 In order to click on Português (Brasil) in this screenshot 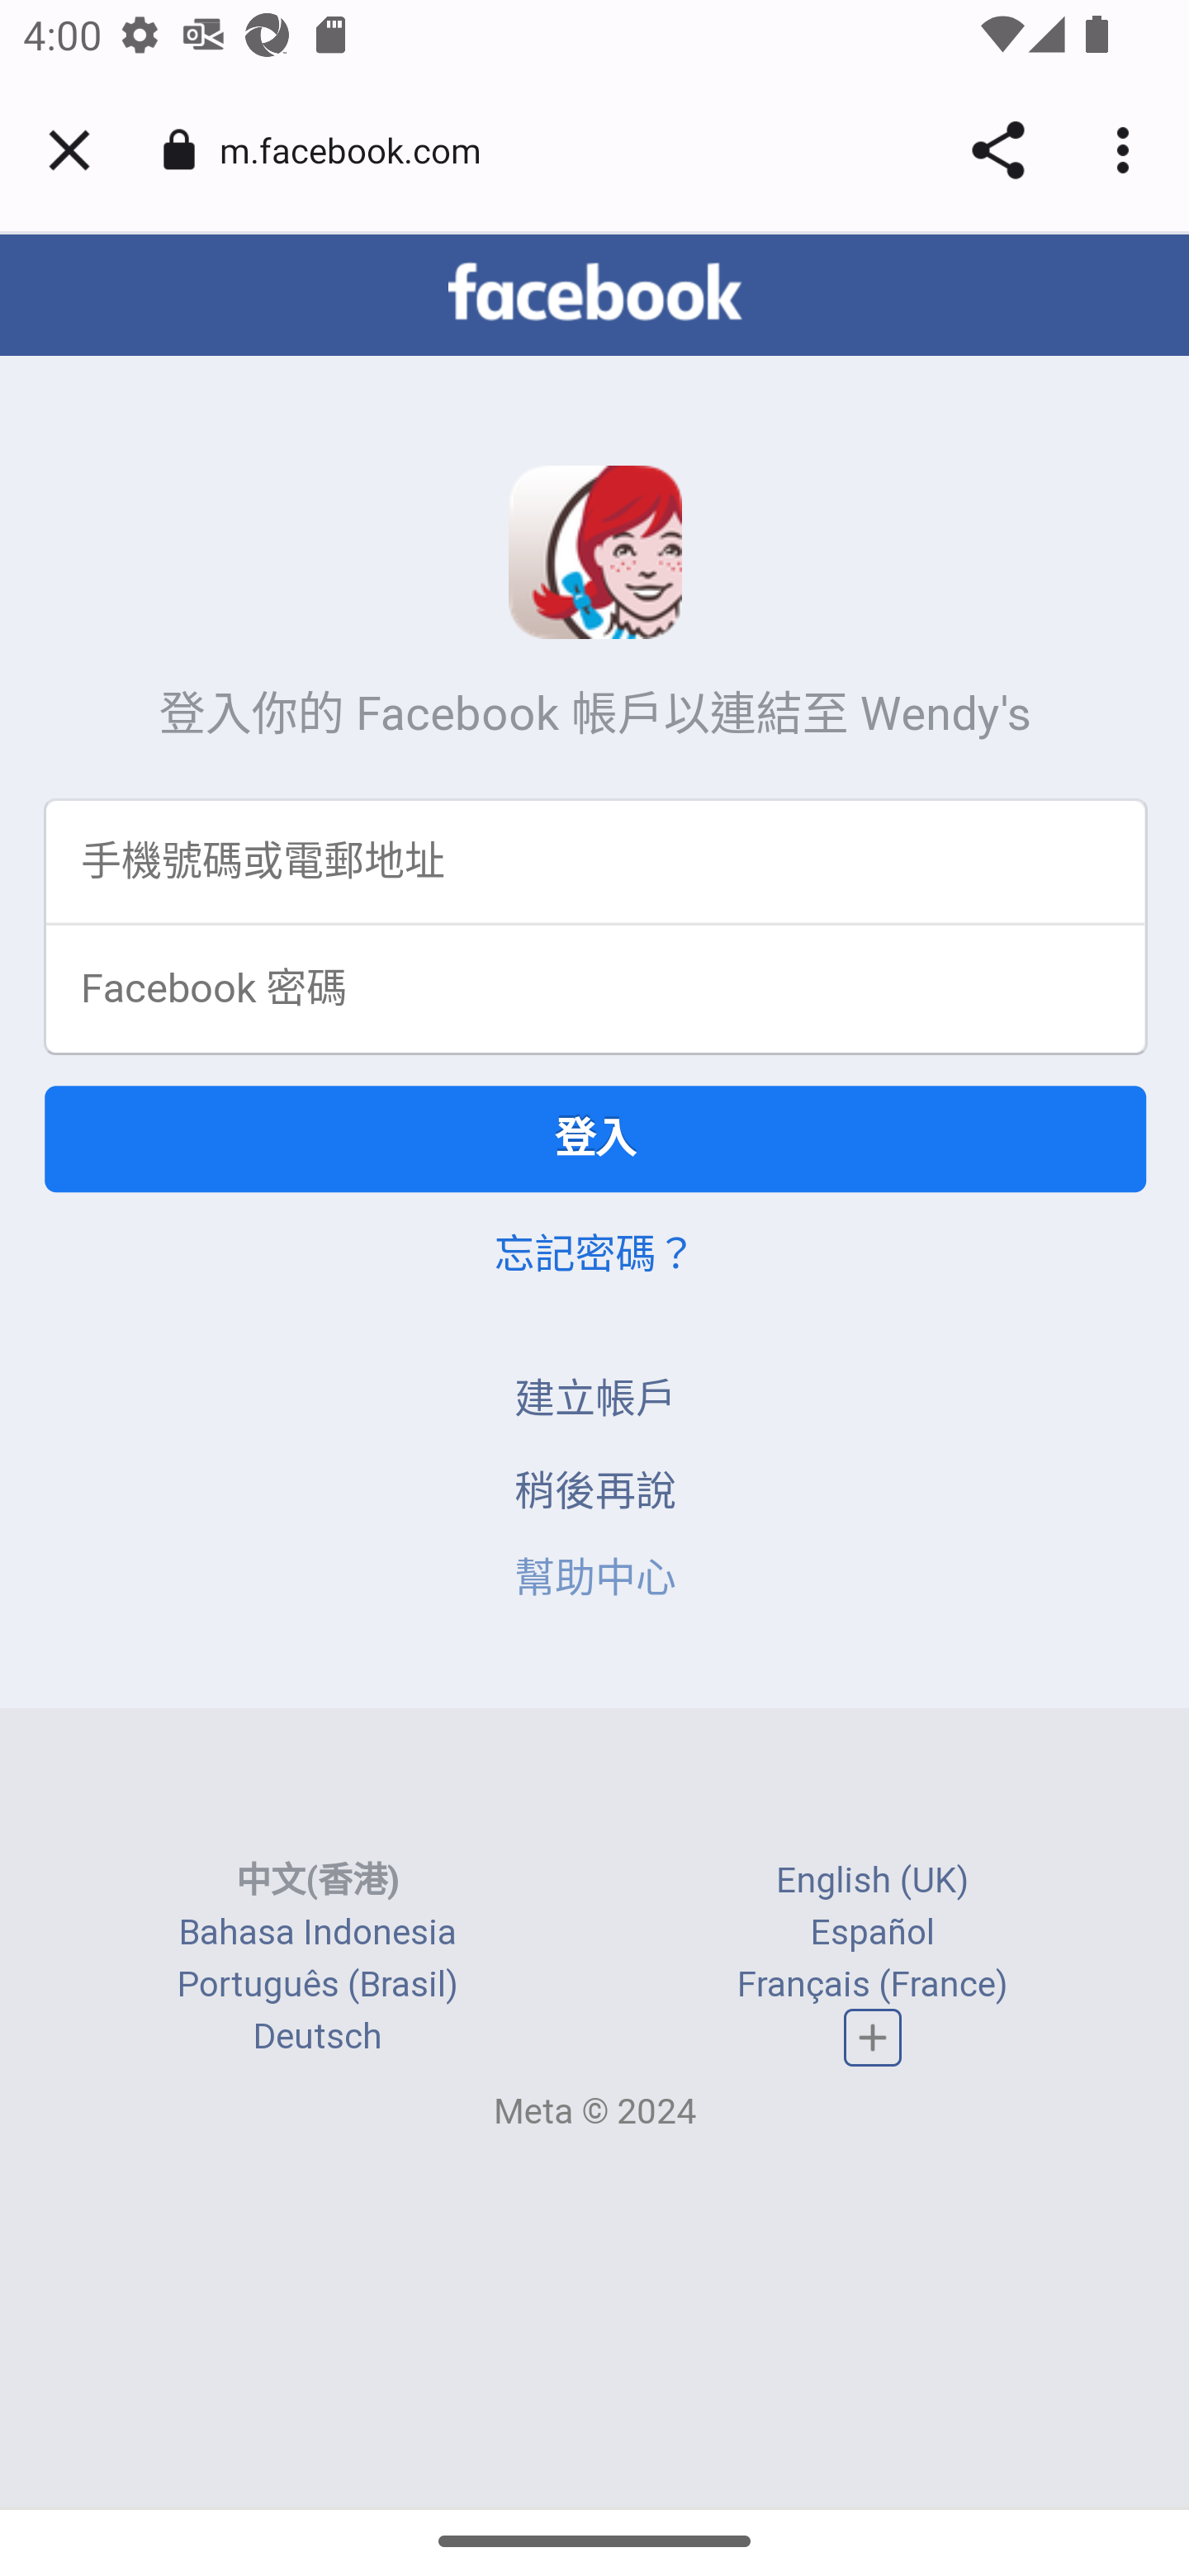, I will do `click(317, 1986)`.